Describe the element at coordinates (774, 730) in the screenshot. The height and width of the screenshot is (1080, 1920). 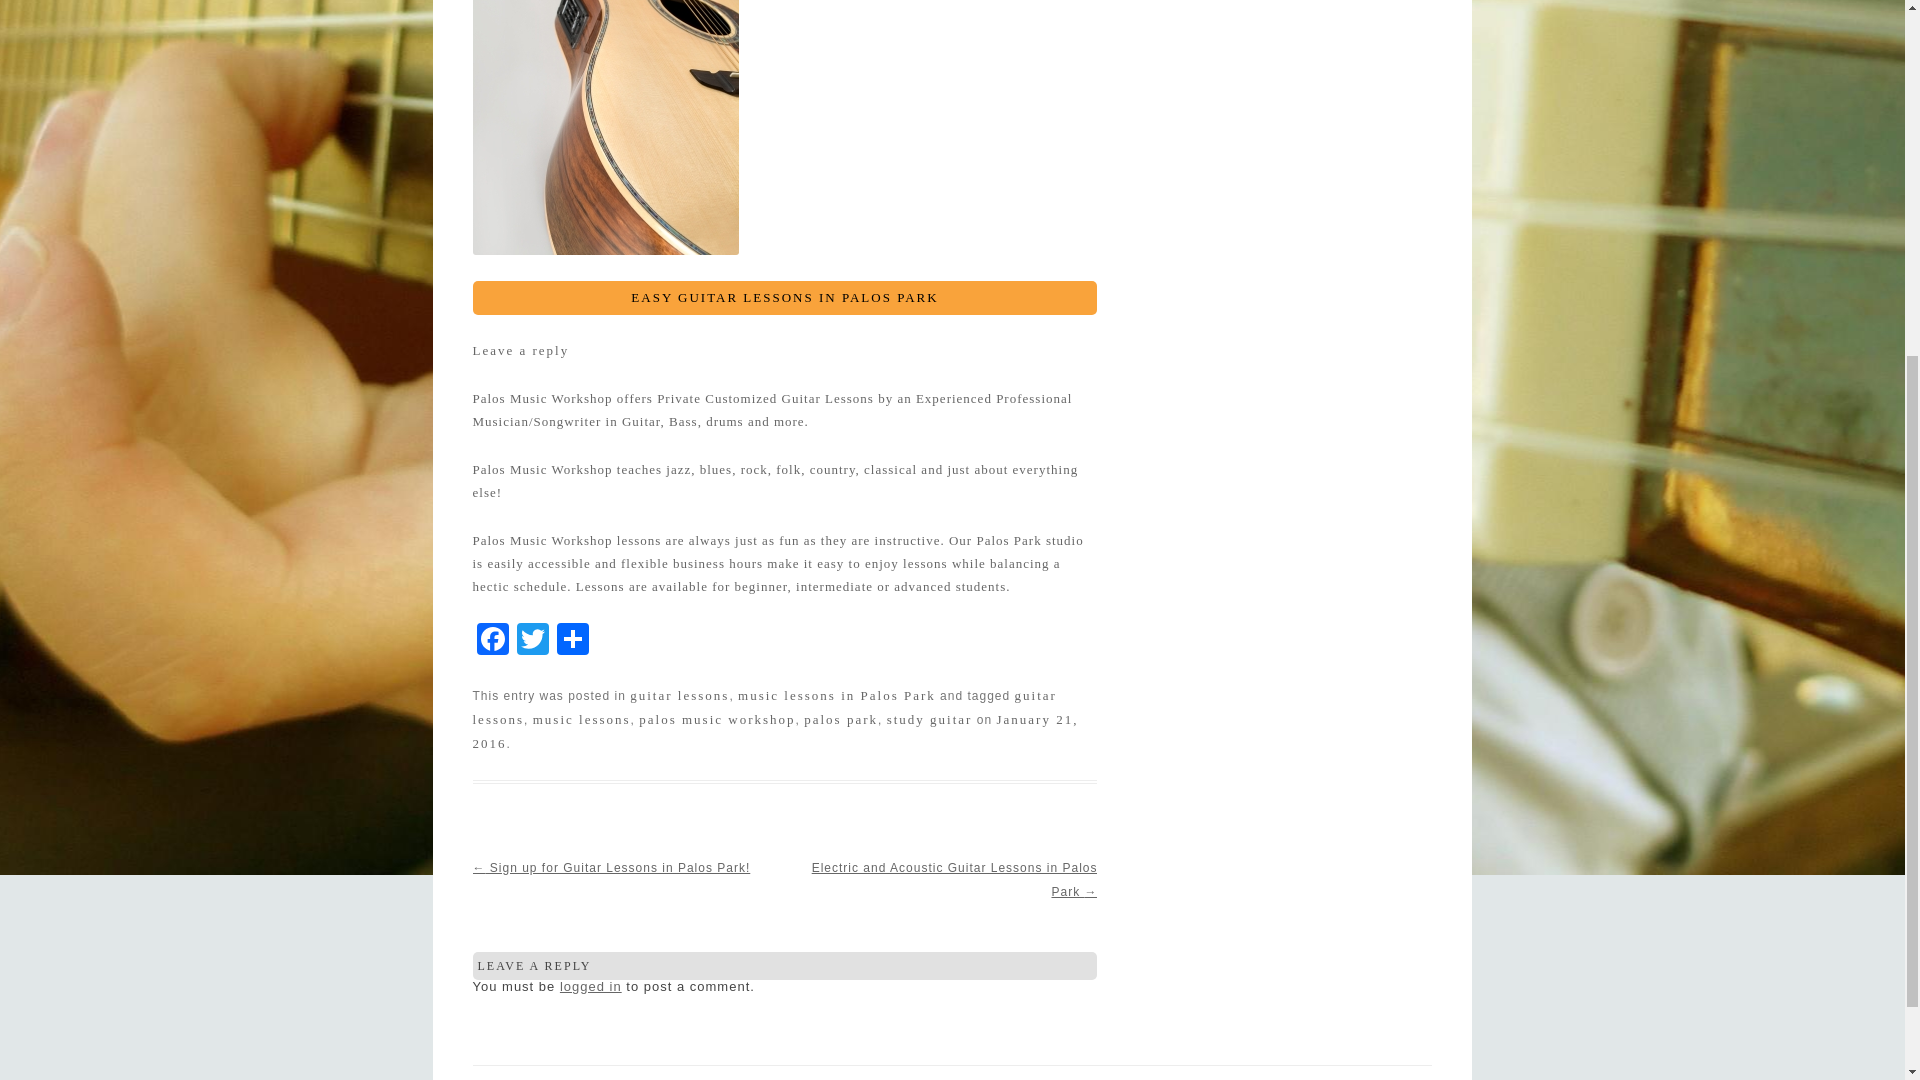
I see `5:40 am` at that location.